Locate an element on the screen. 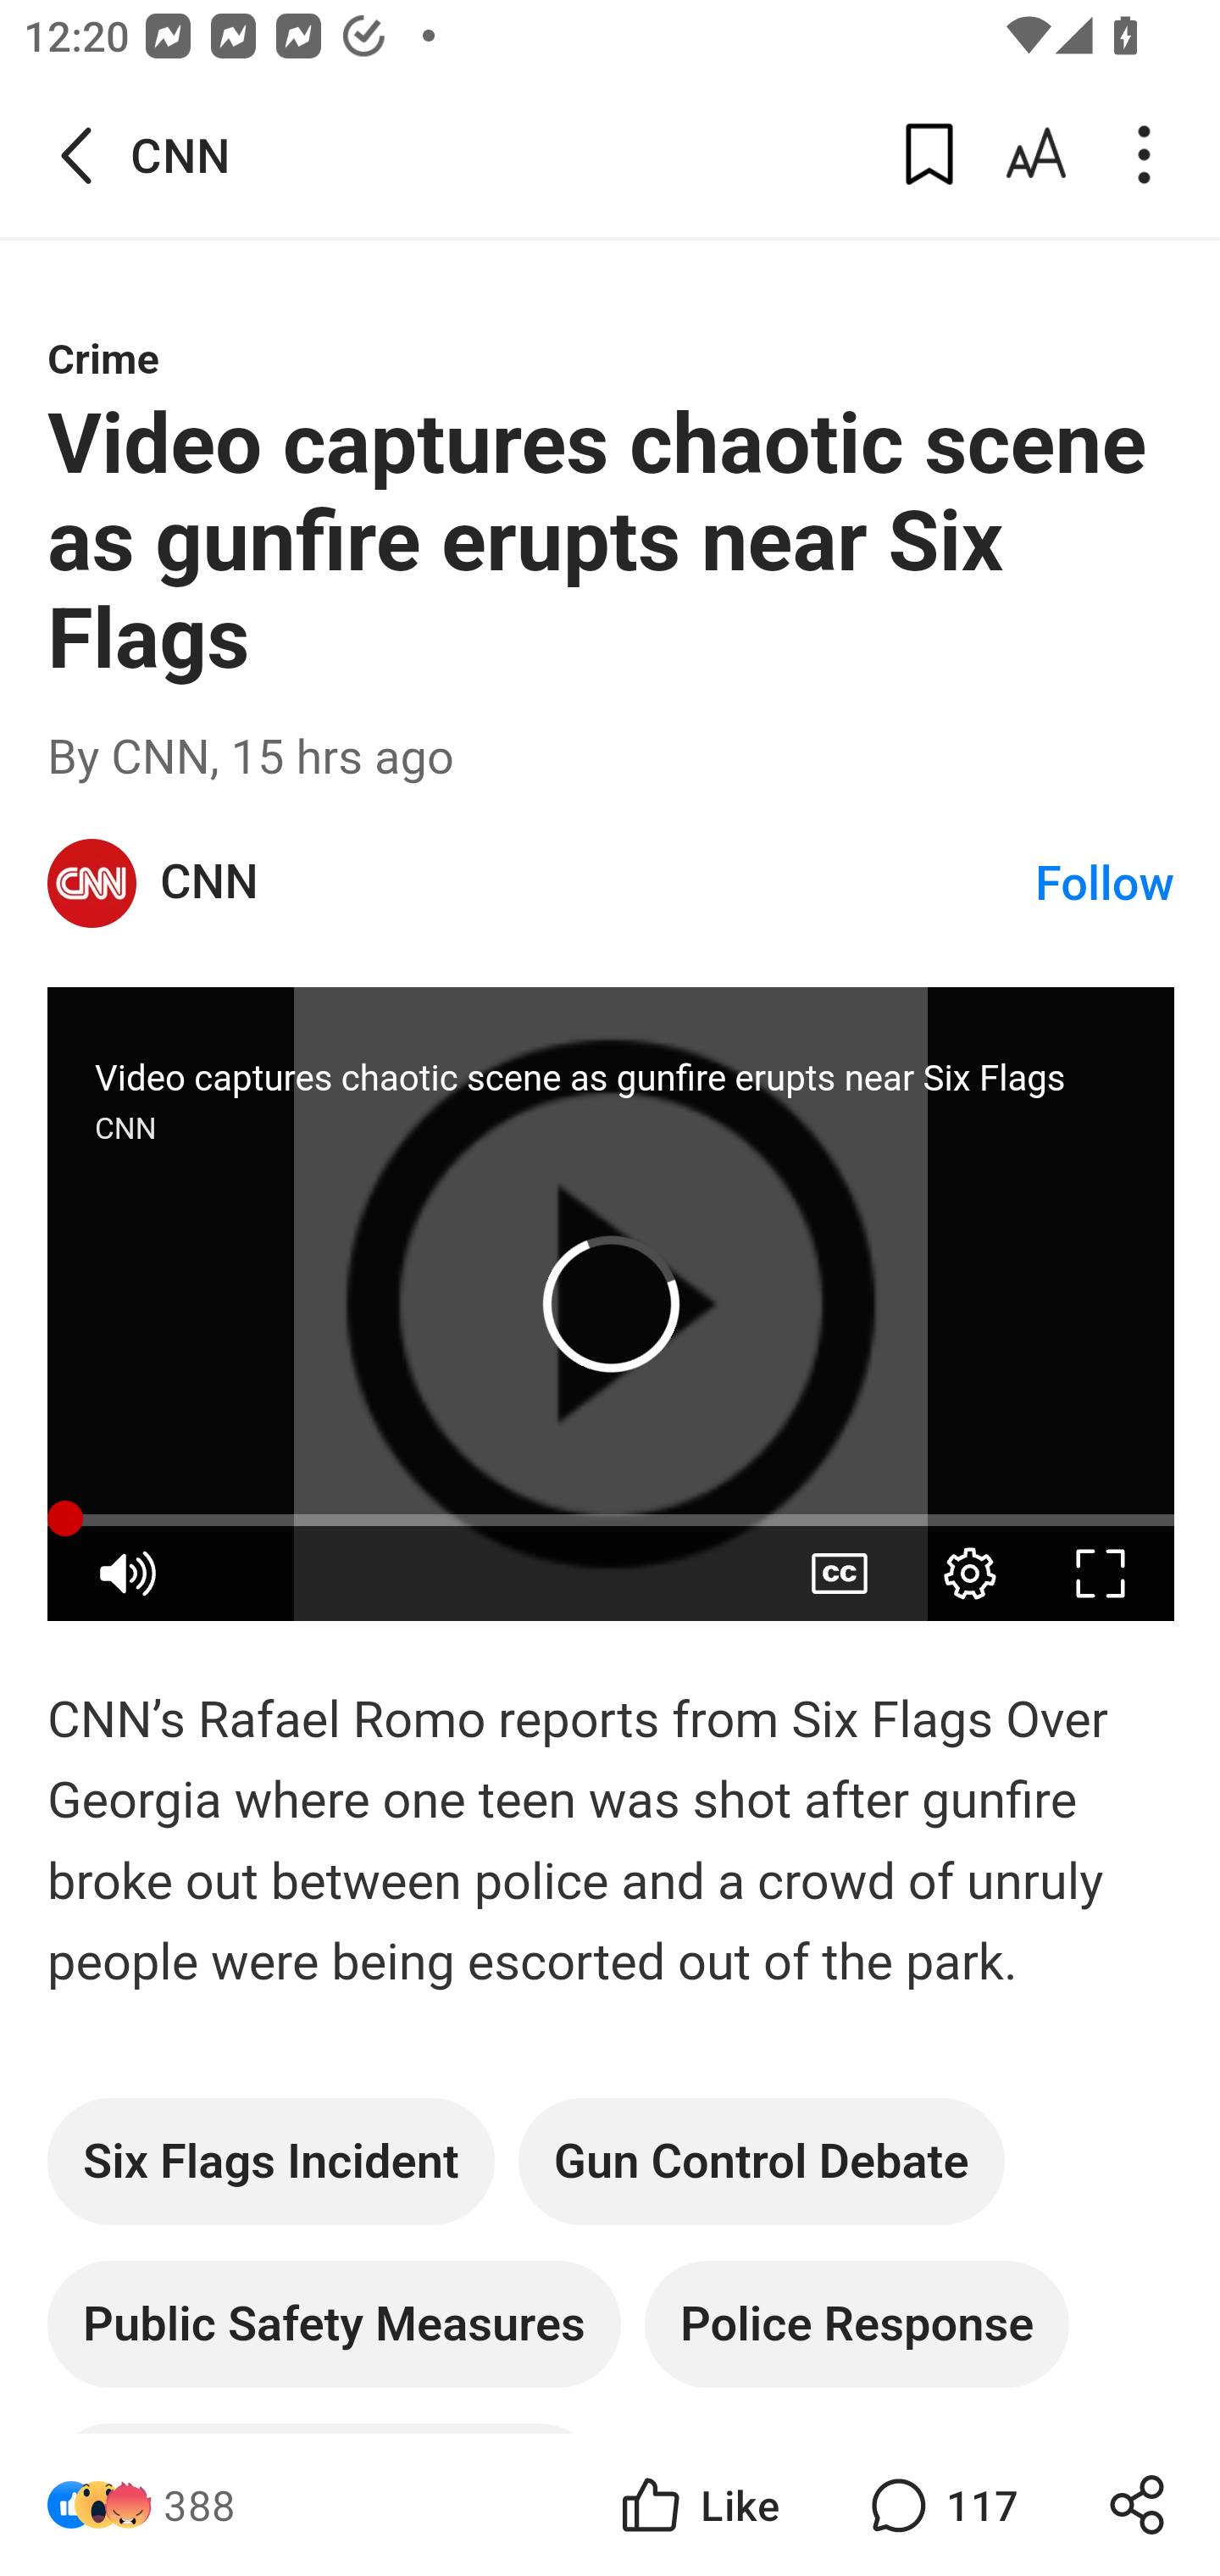 Image resolution: width=1220 pixels, height=2576 pixels. Mute is located at coordinates (127, 1573).